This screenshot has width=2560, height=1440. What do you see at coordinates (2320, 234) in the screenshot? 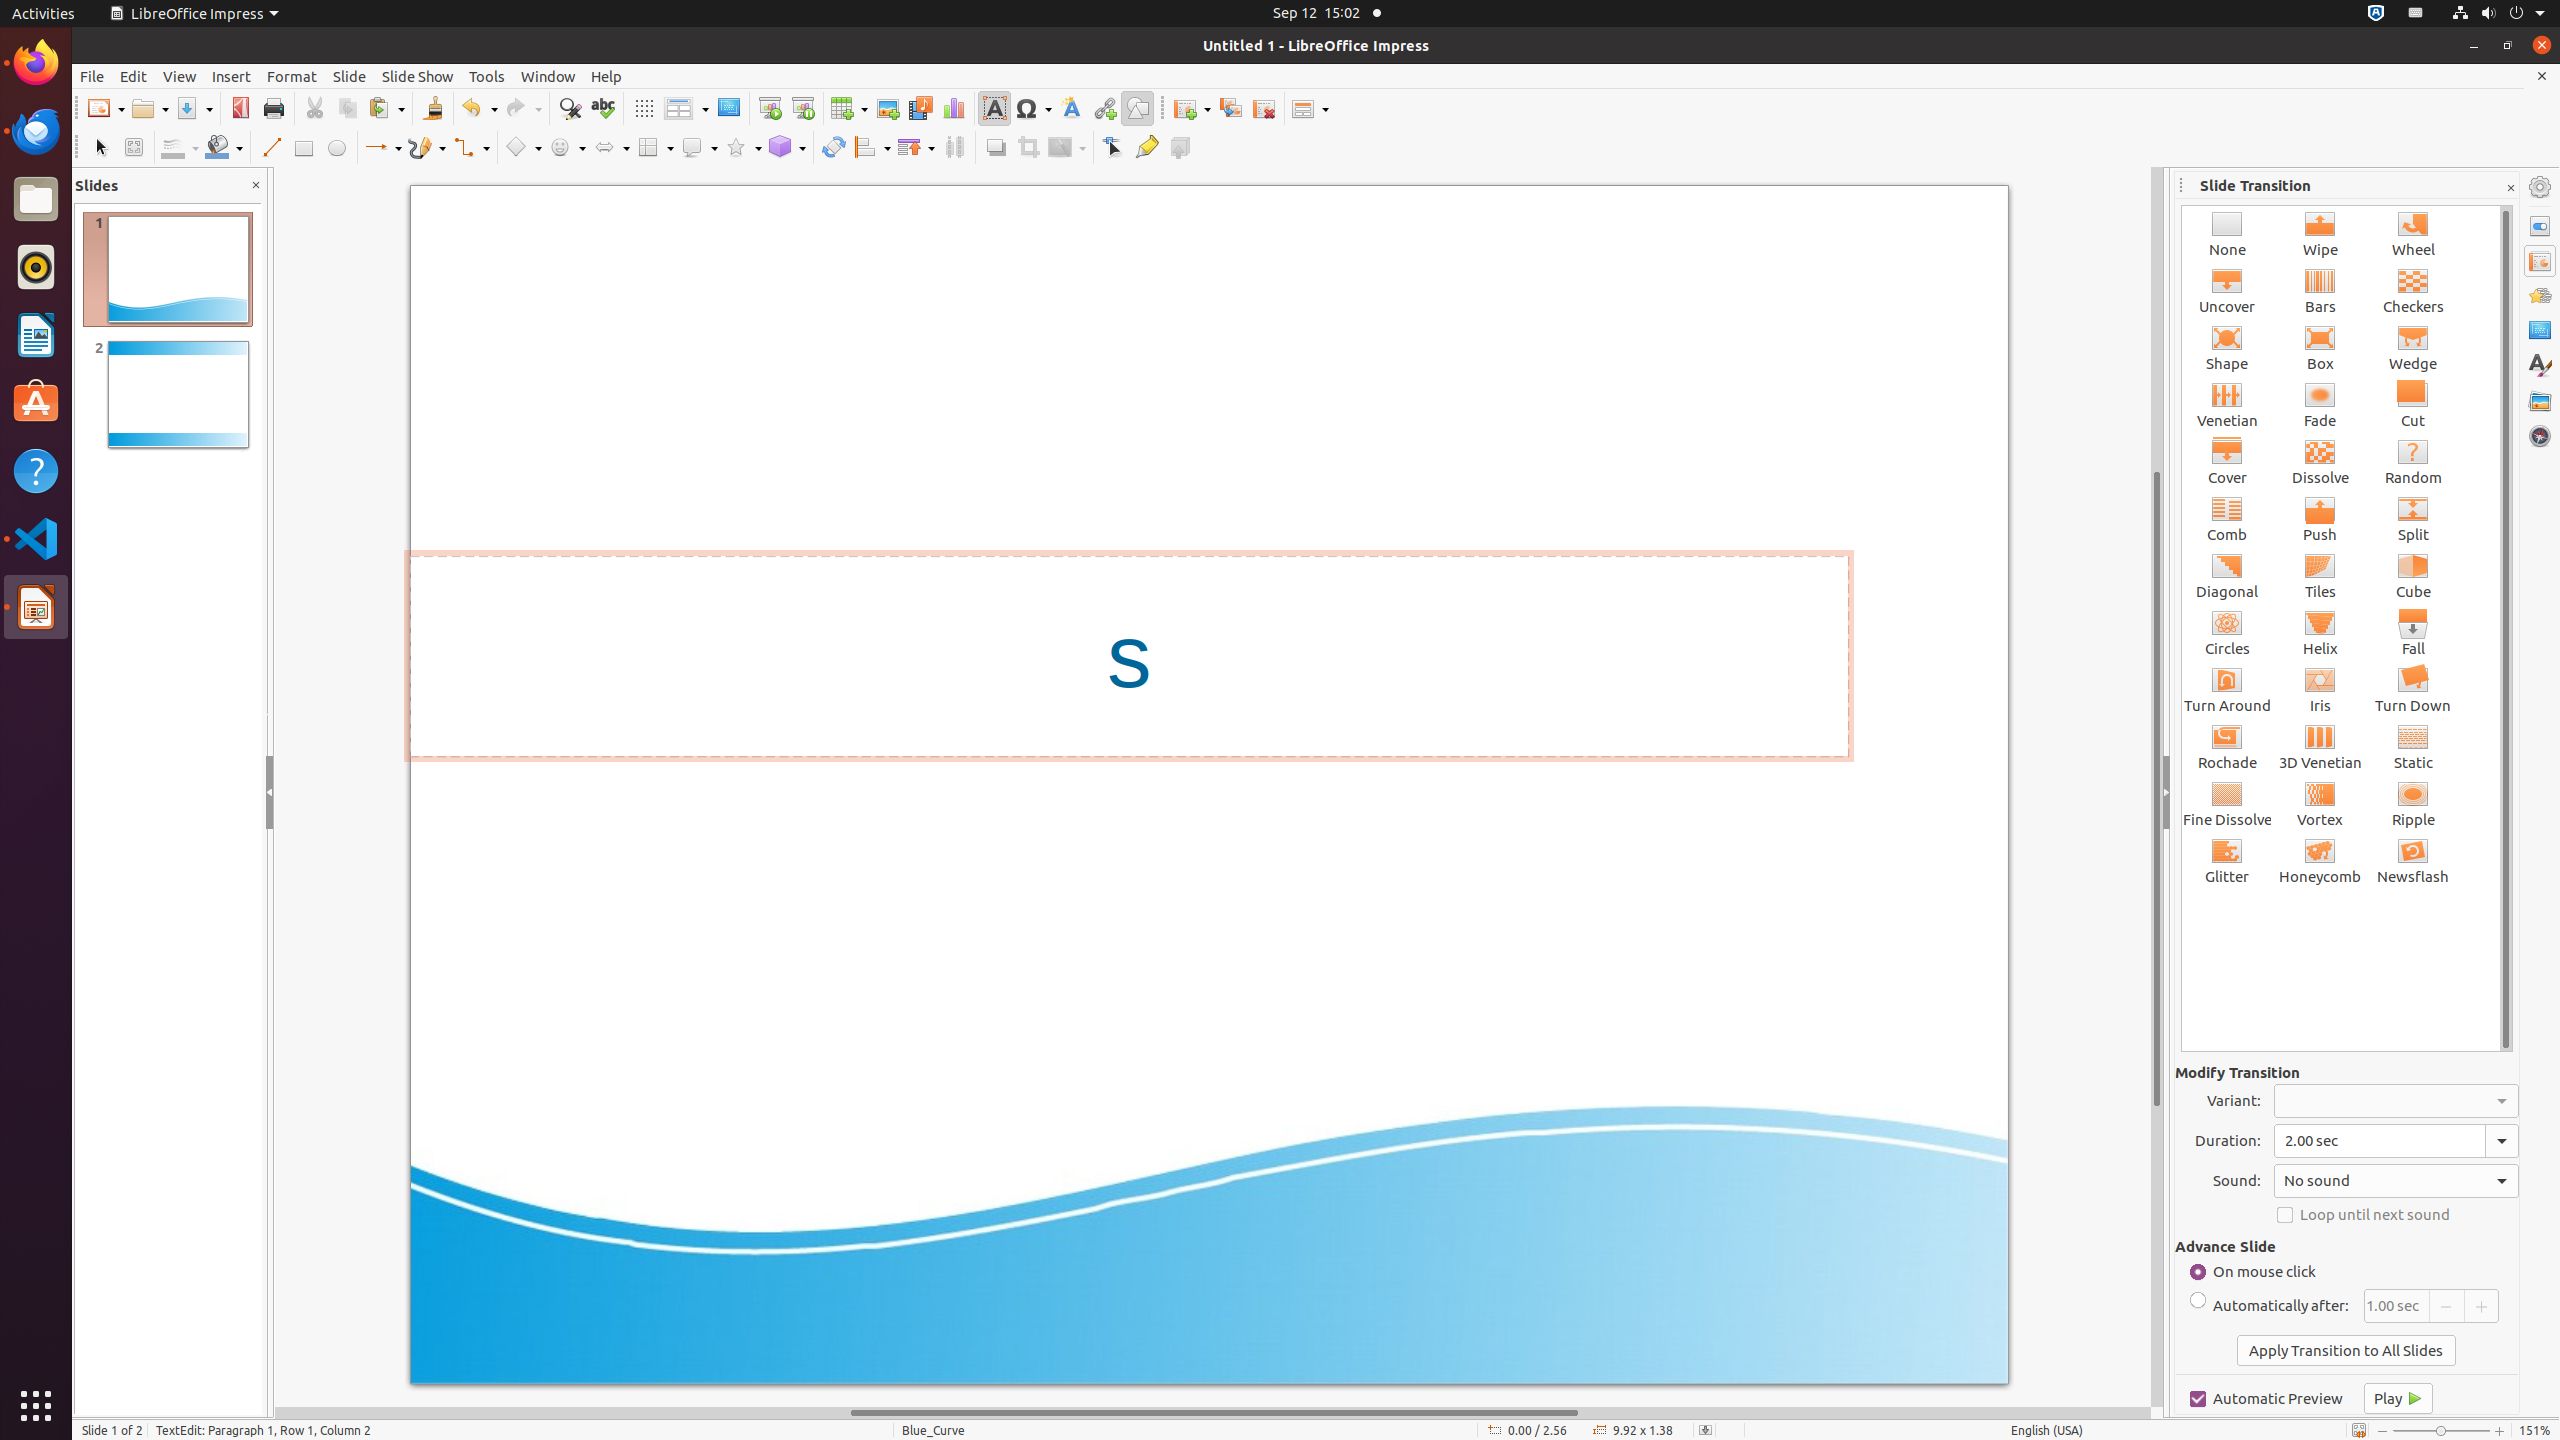
I see `Wipe` at bounding box center [2320, 234].